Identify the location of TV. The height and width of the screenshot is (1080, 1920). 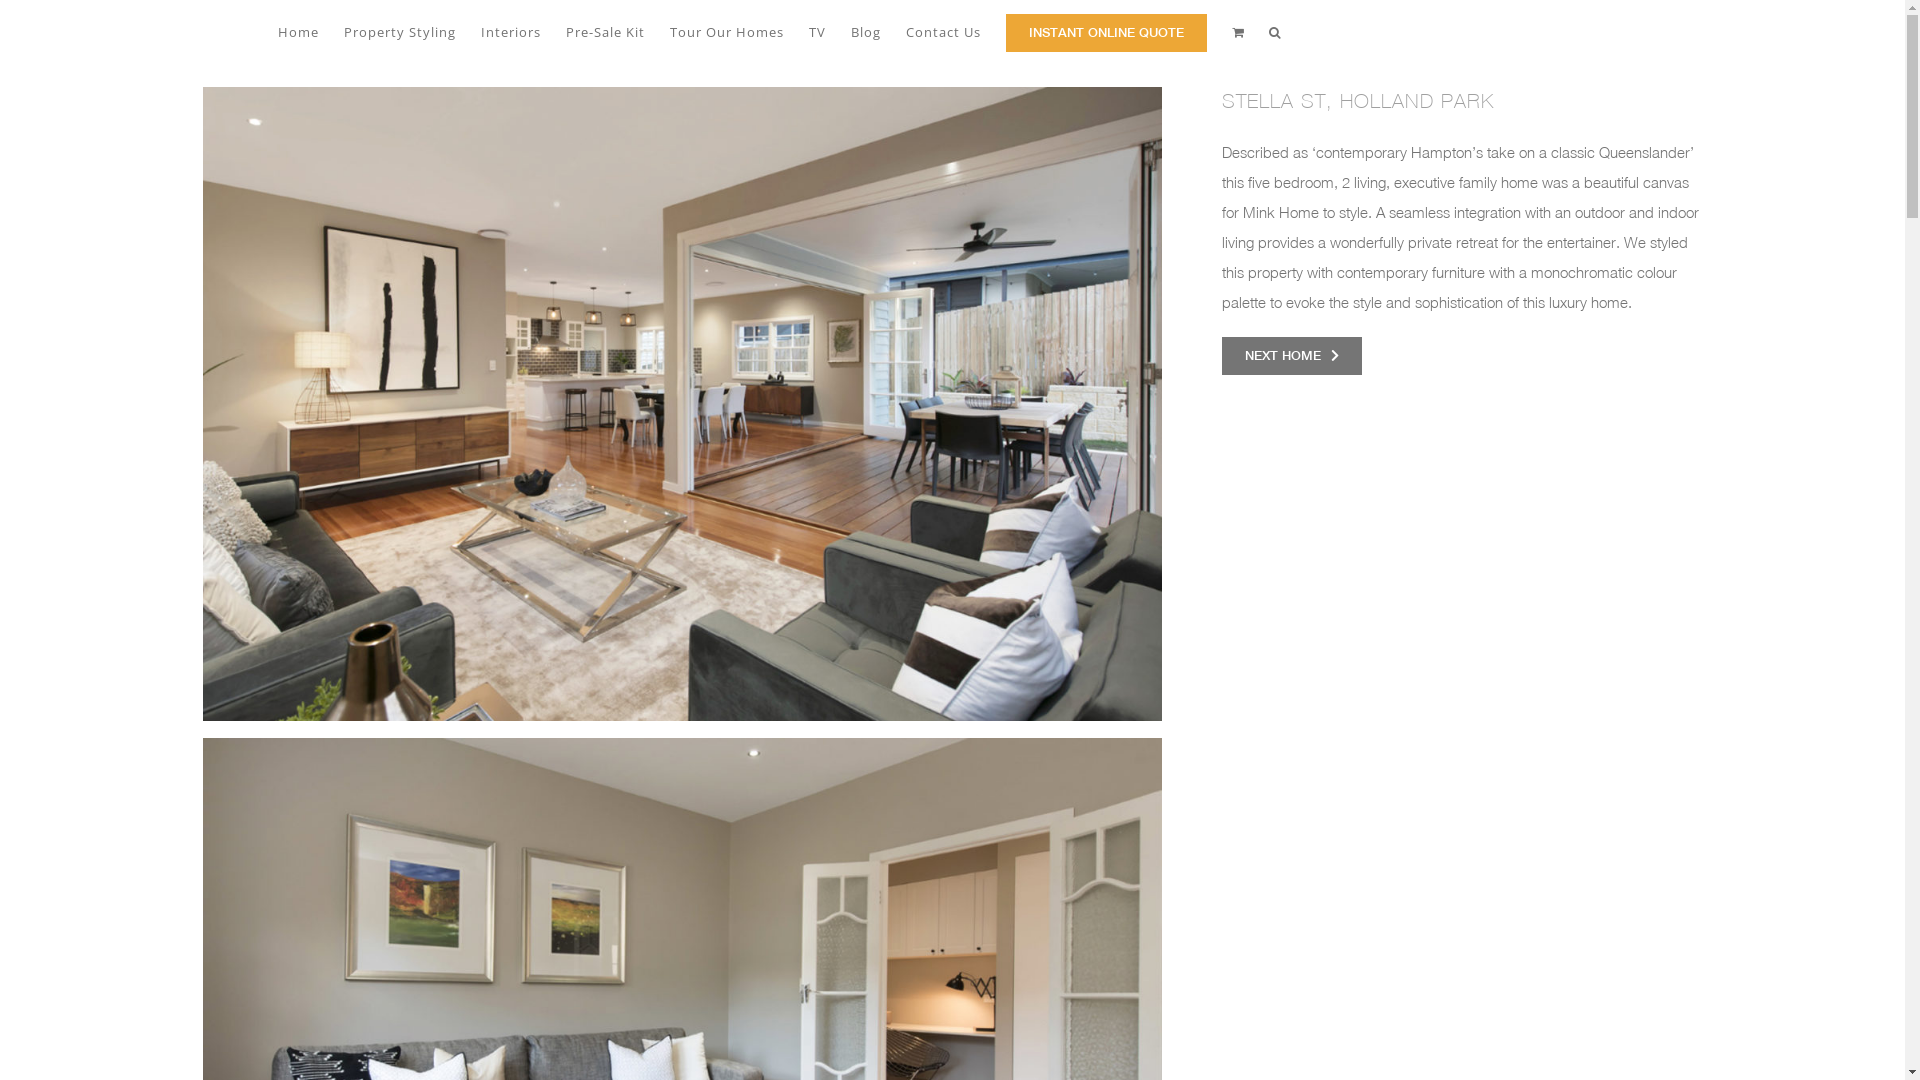
(816, 31).